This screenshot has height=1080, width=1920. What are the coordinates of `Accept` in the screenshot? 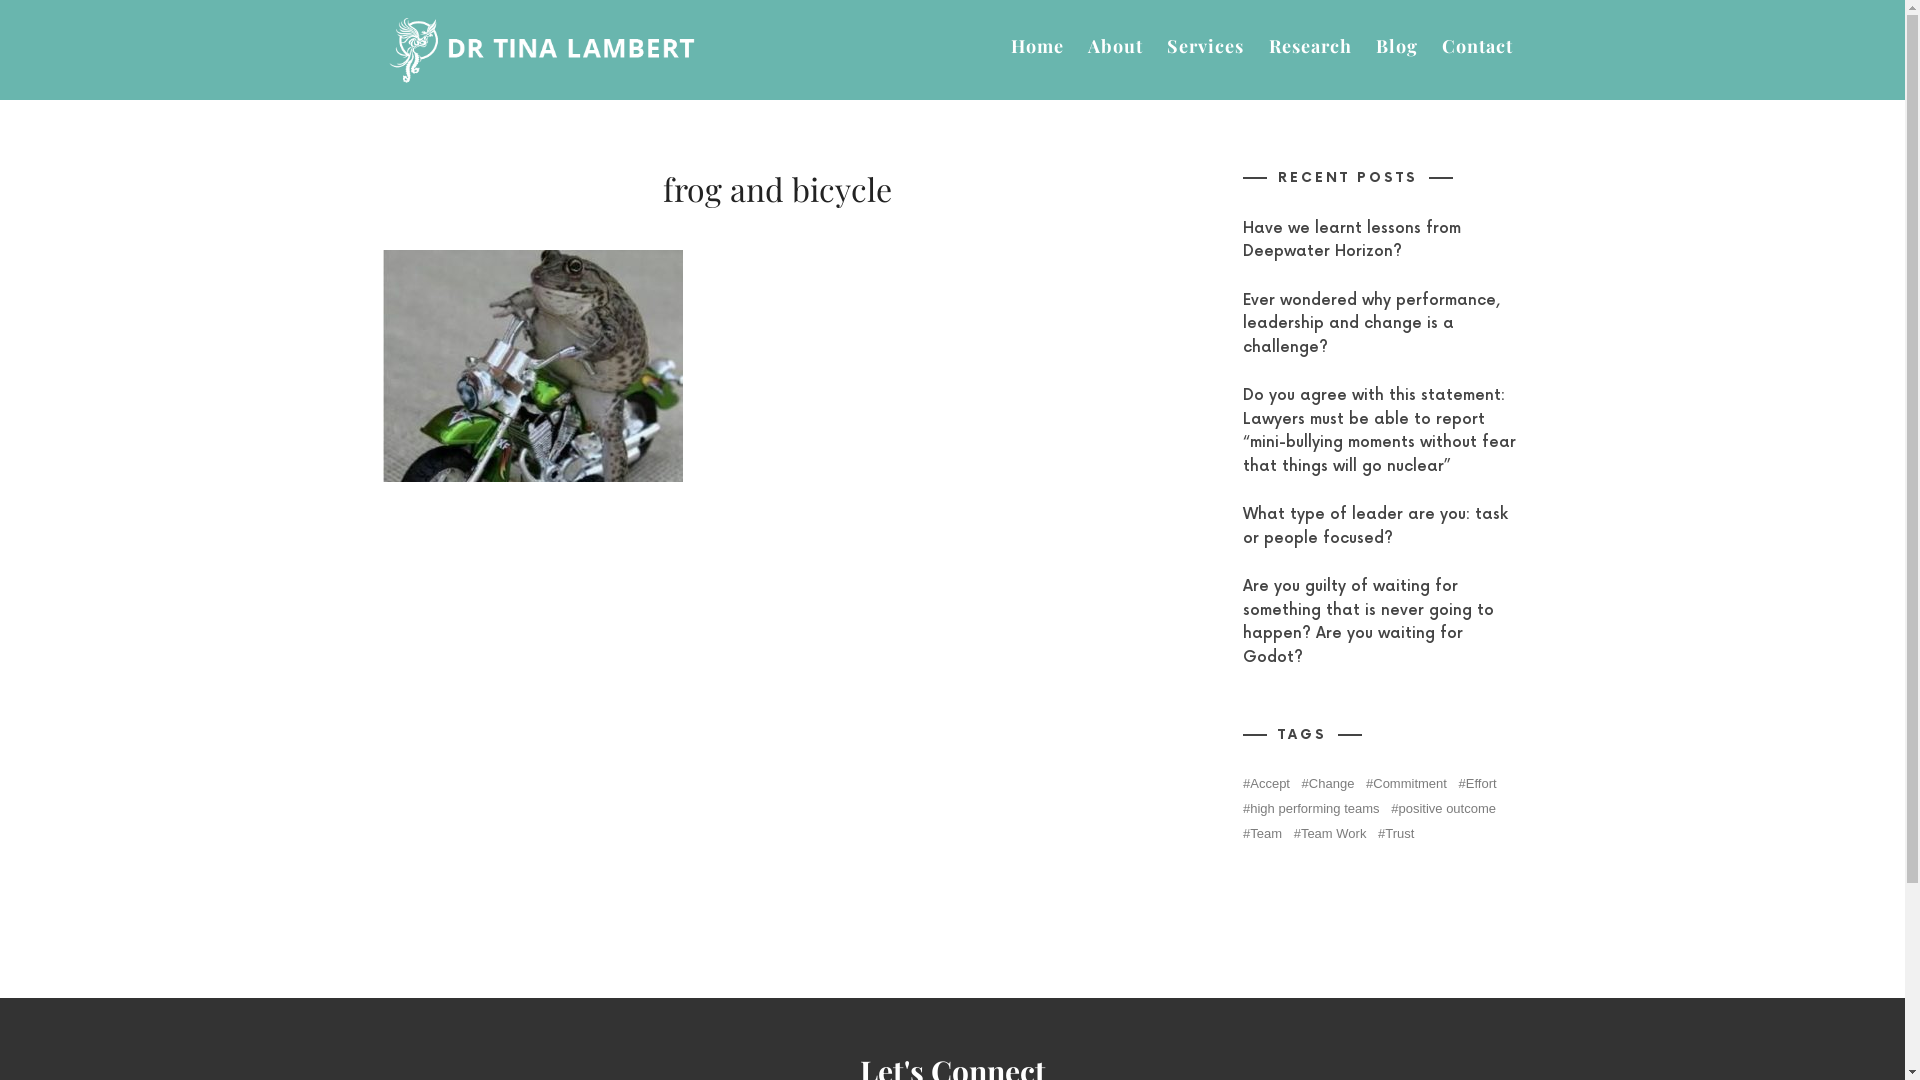 It's located at (1266, 784).